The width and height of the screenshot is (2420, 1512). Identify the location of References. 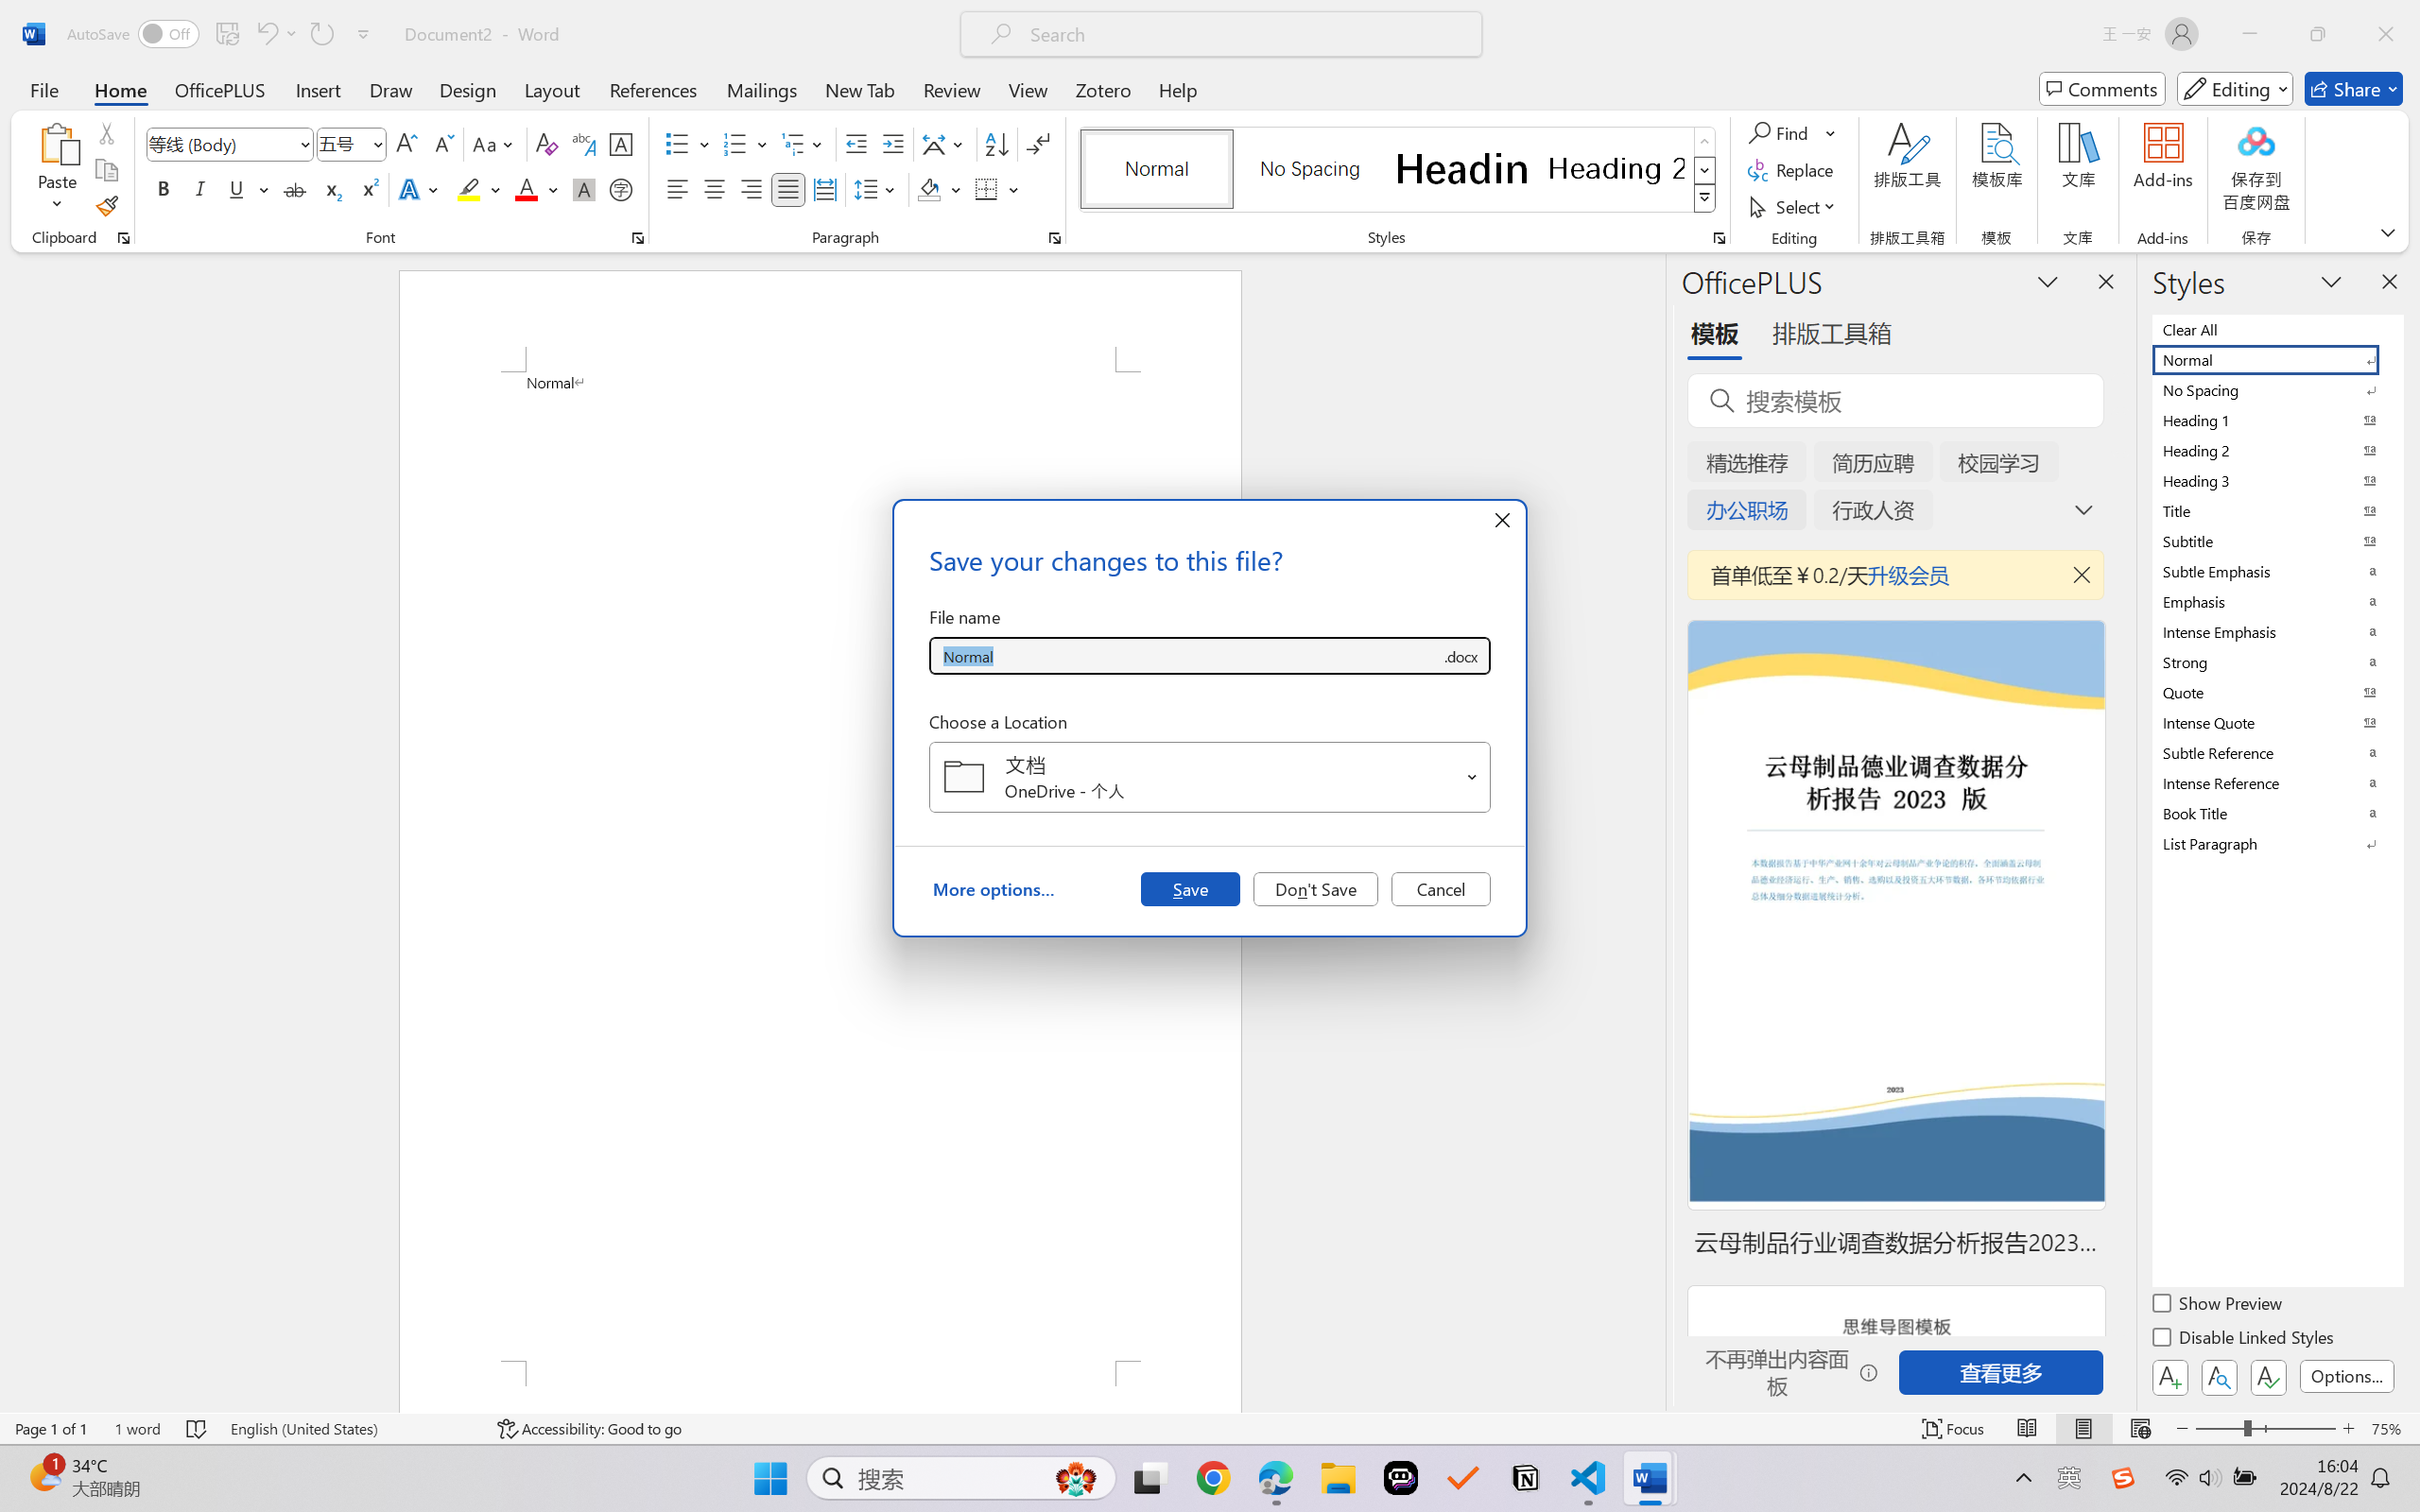
(654, 89).